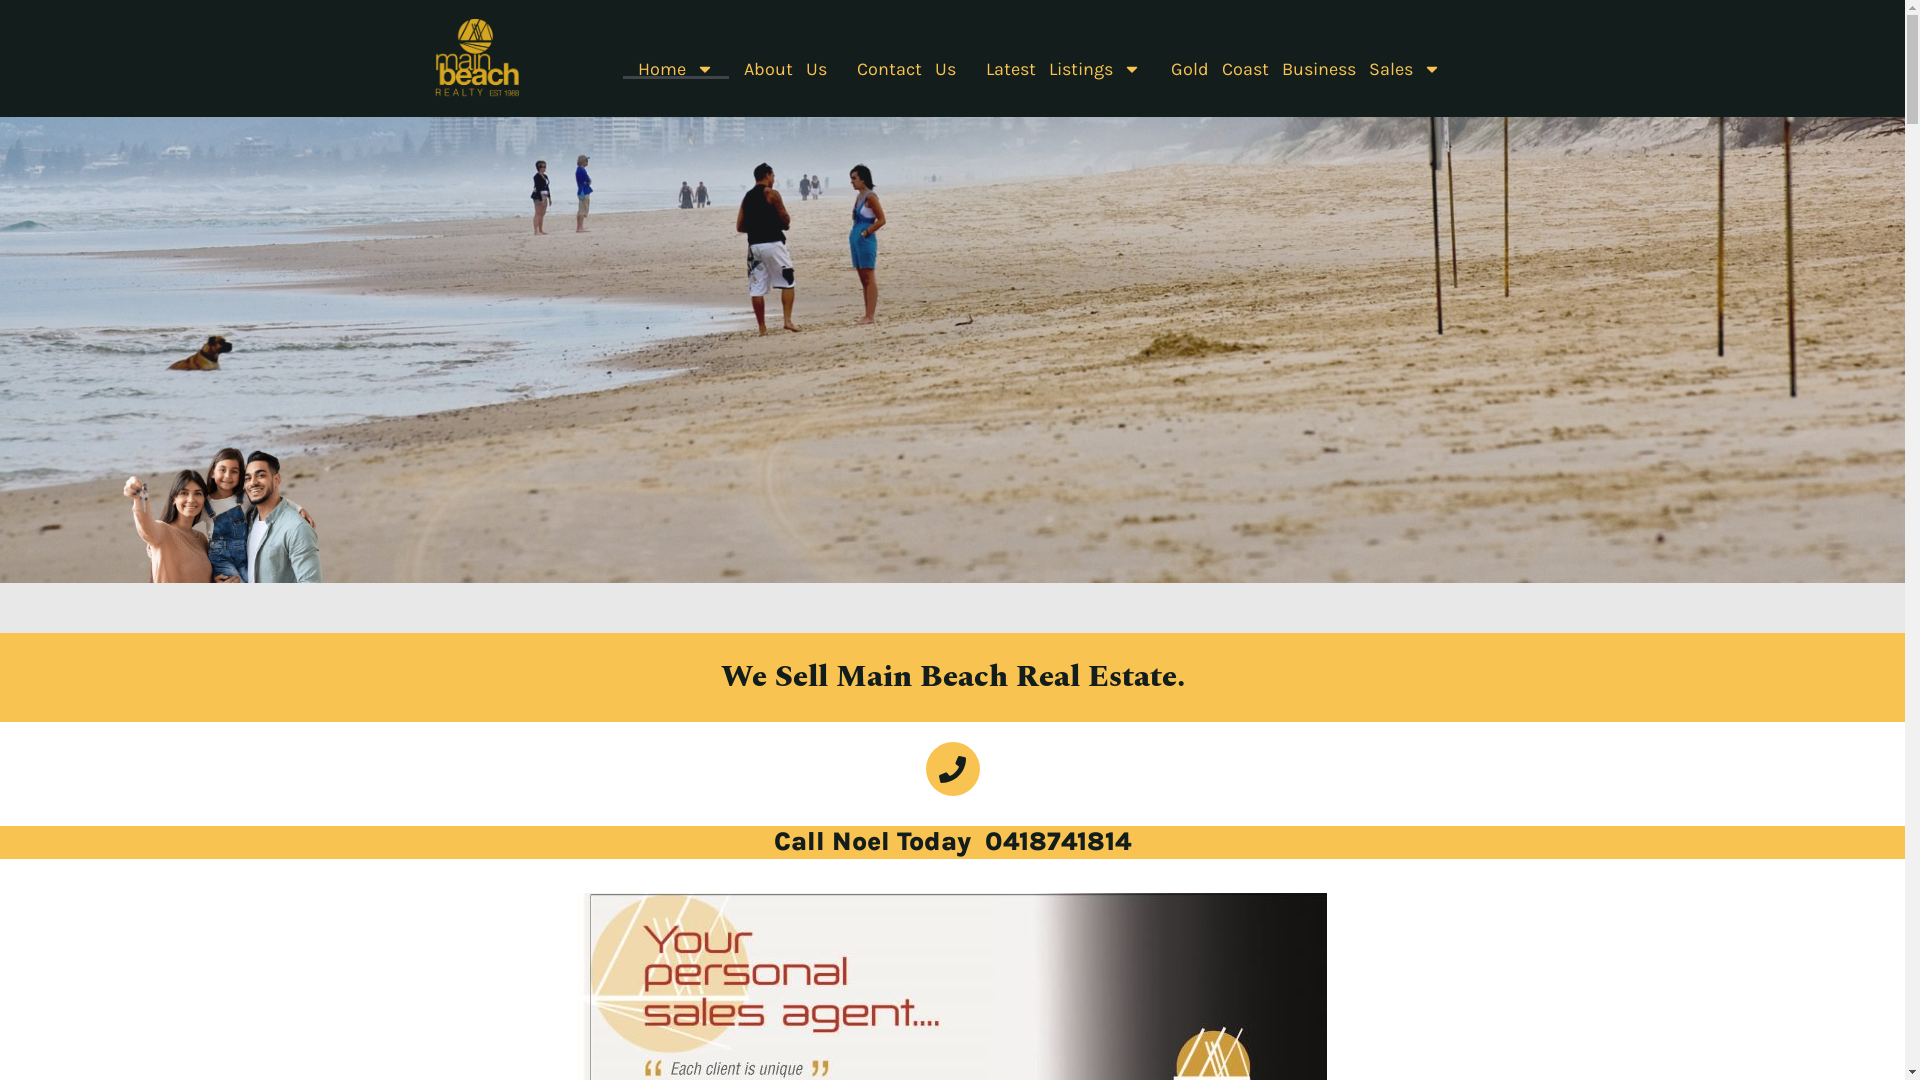  What do you see at coordinates (1064, 69) in the screenshot?
I see `Latest Listings` at bounding box center [1064, 69].